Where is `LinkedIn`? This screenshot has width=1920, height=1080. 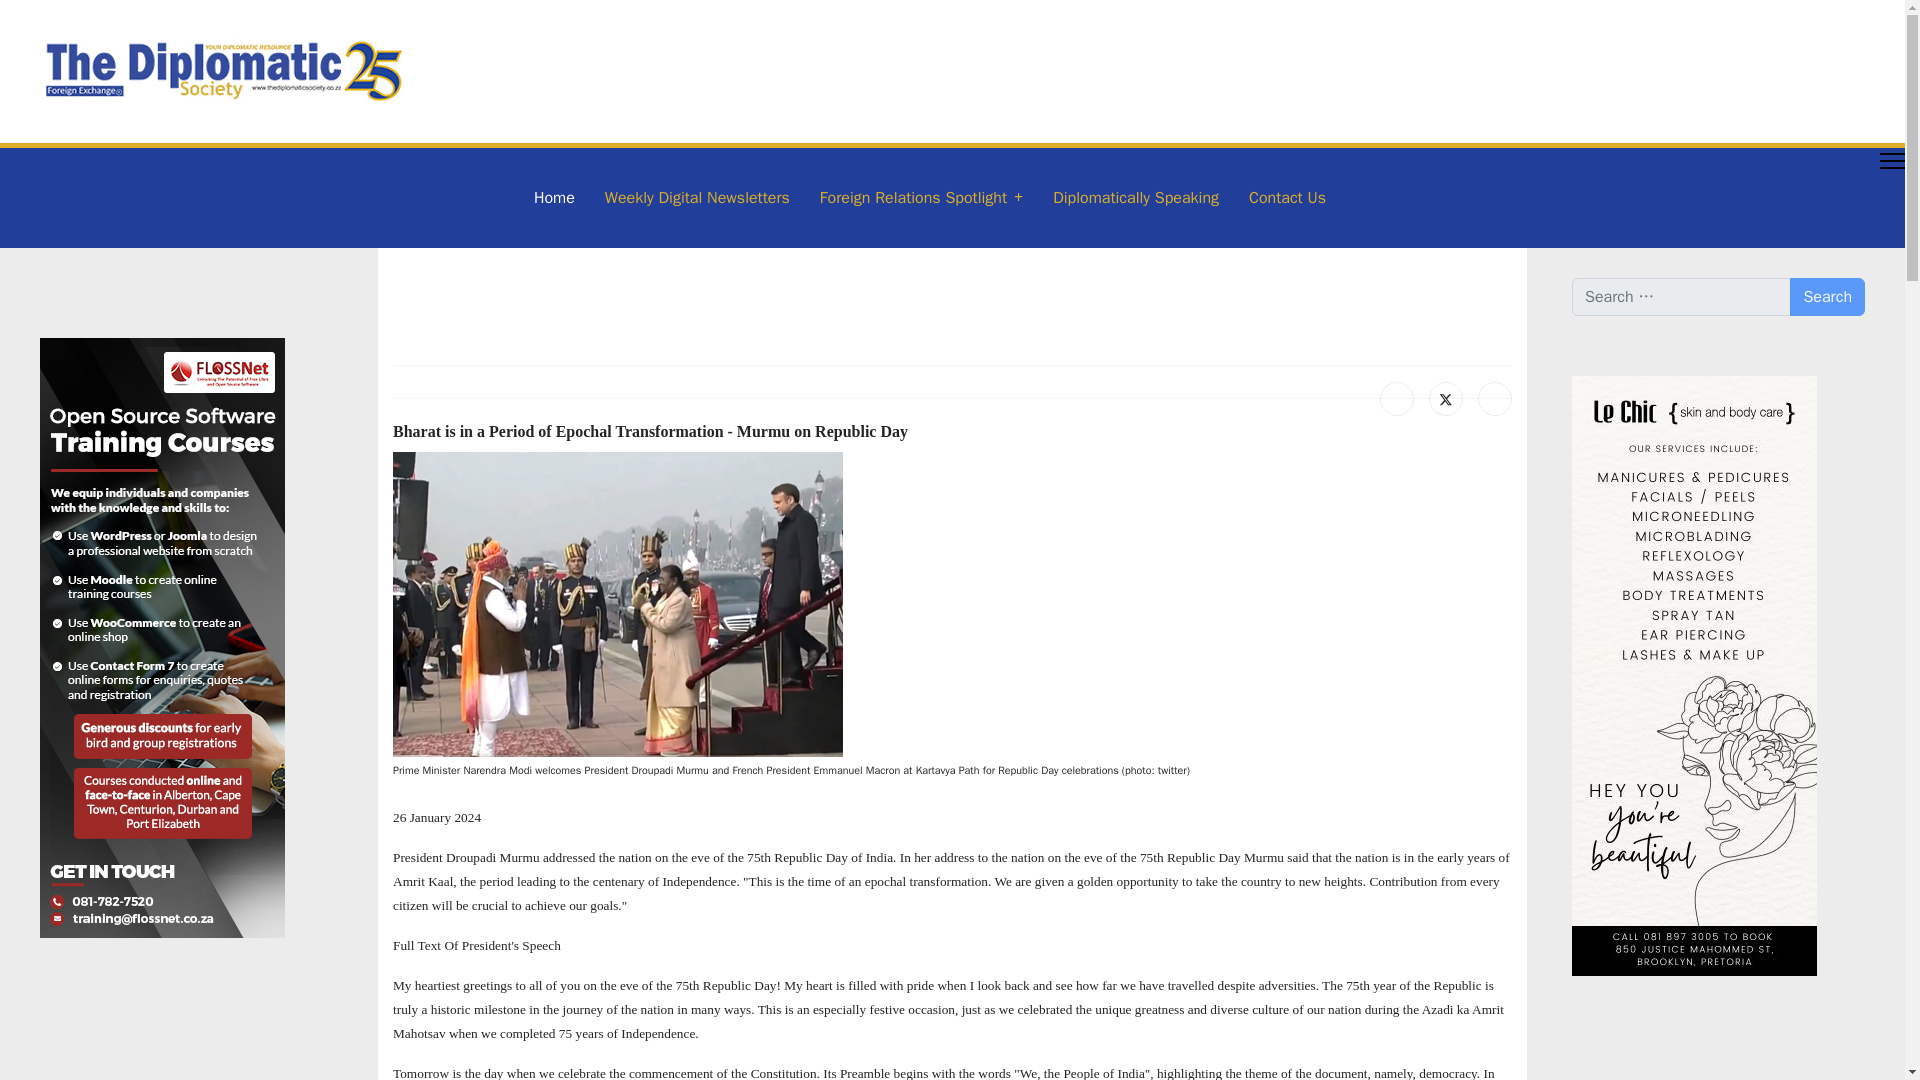
LinkedIn is located at coordinates (1495, 398).